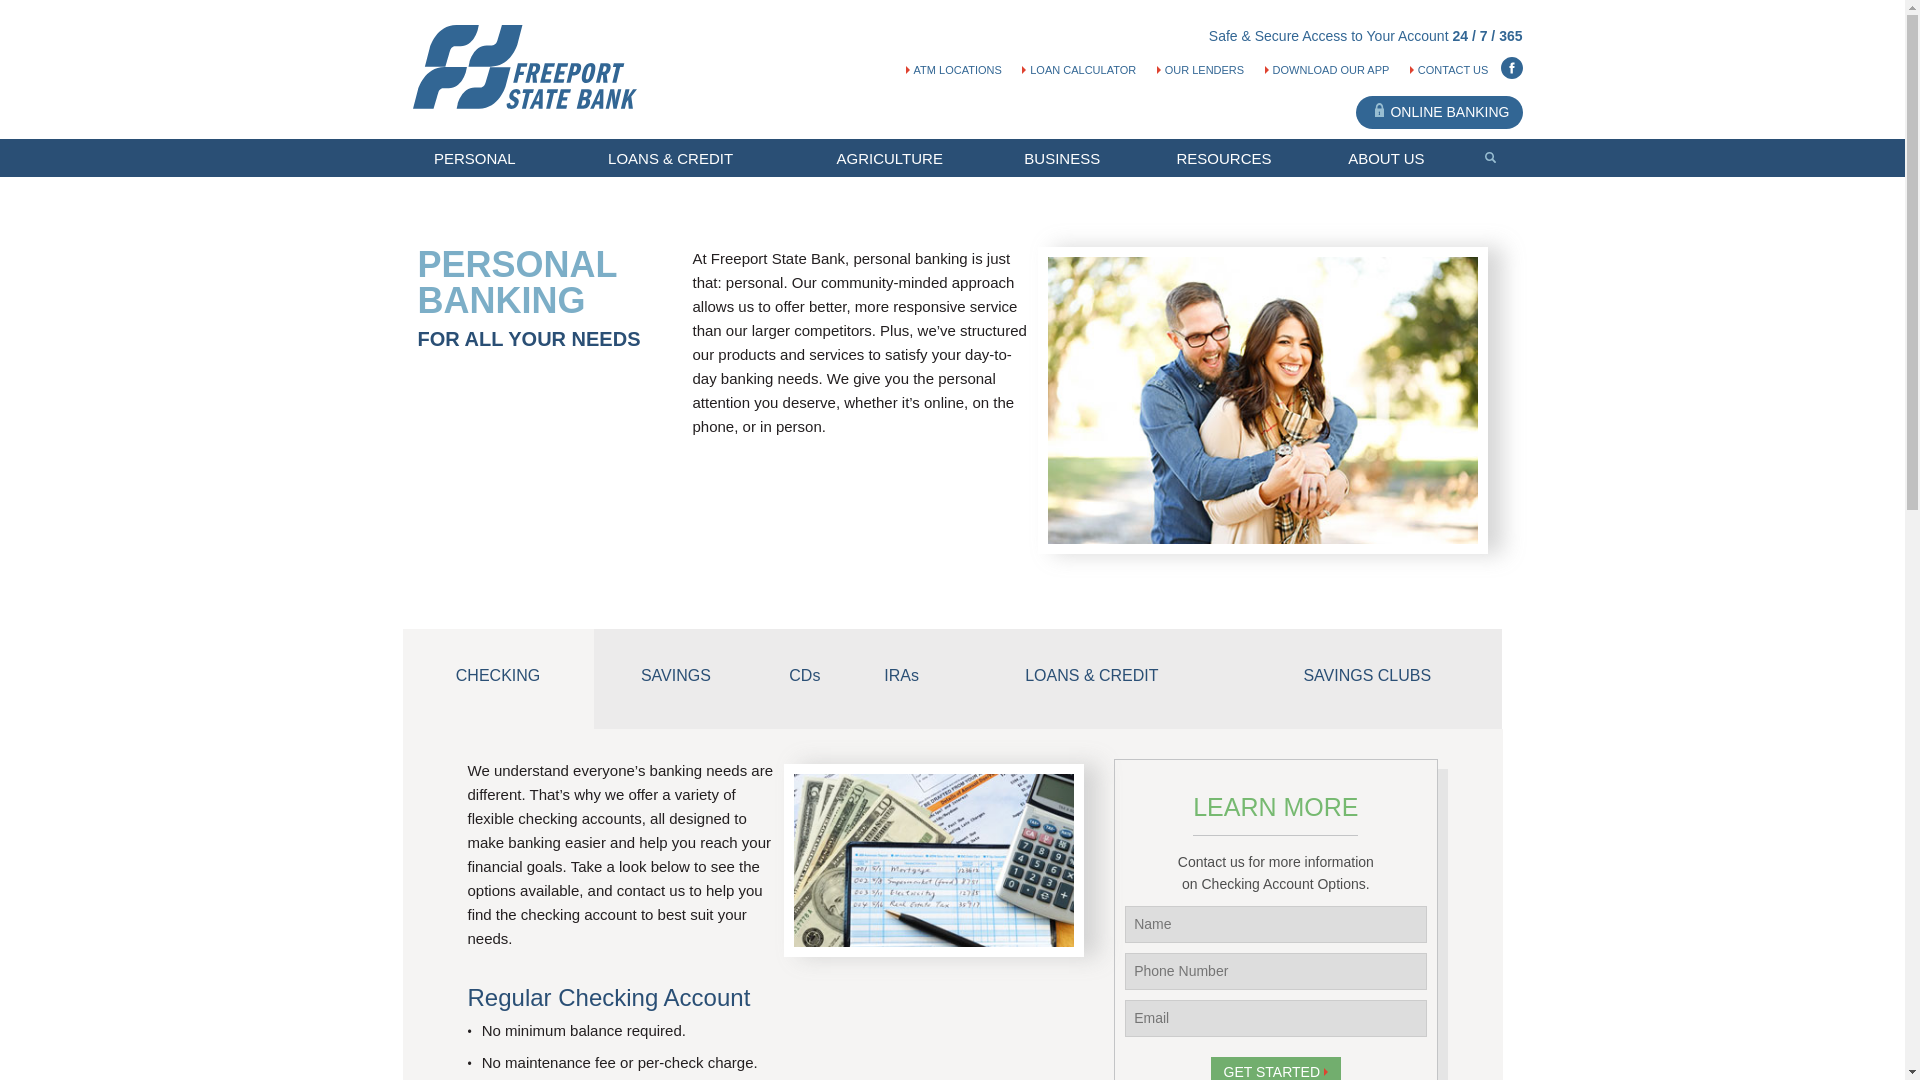 The height and width of the screenshot is (1080, 1920). I want to click on CONTACT US, so click(1449, 69).